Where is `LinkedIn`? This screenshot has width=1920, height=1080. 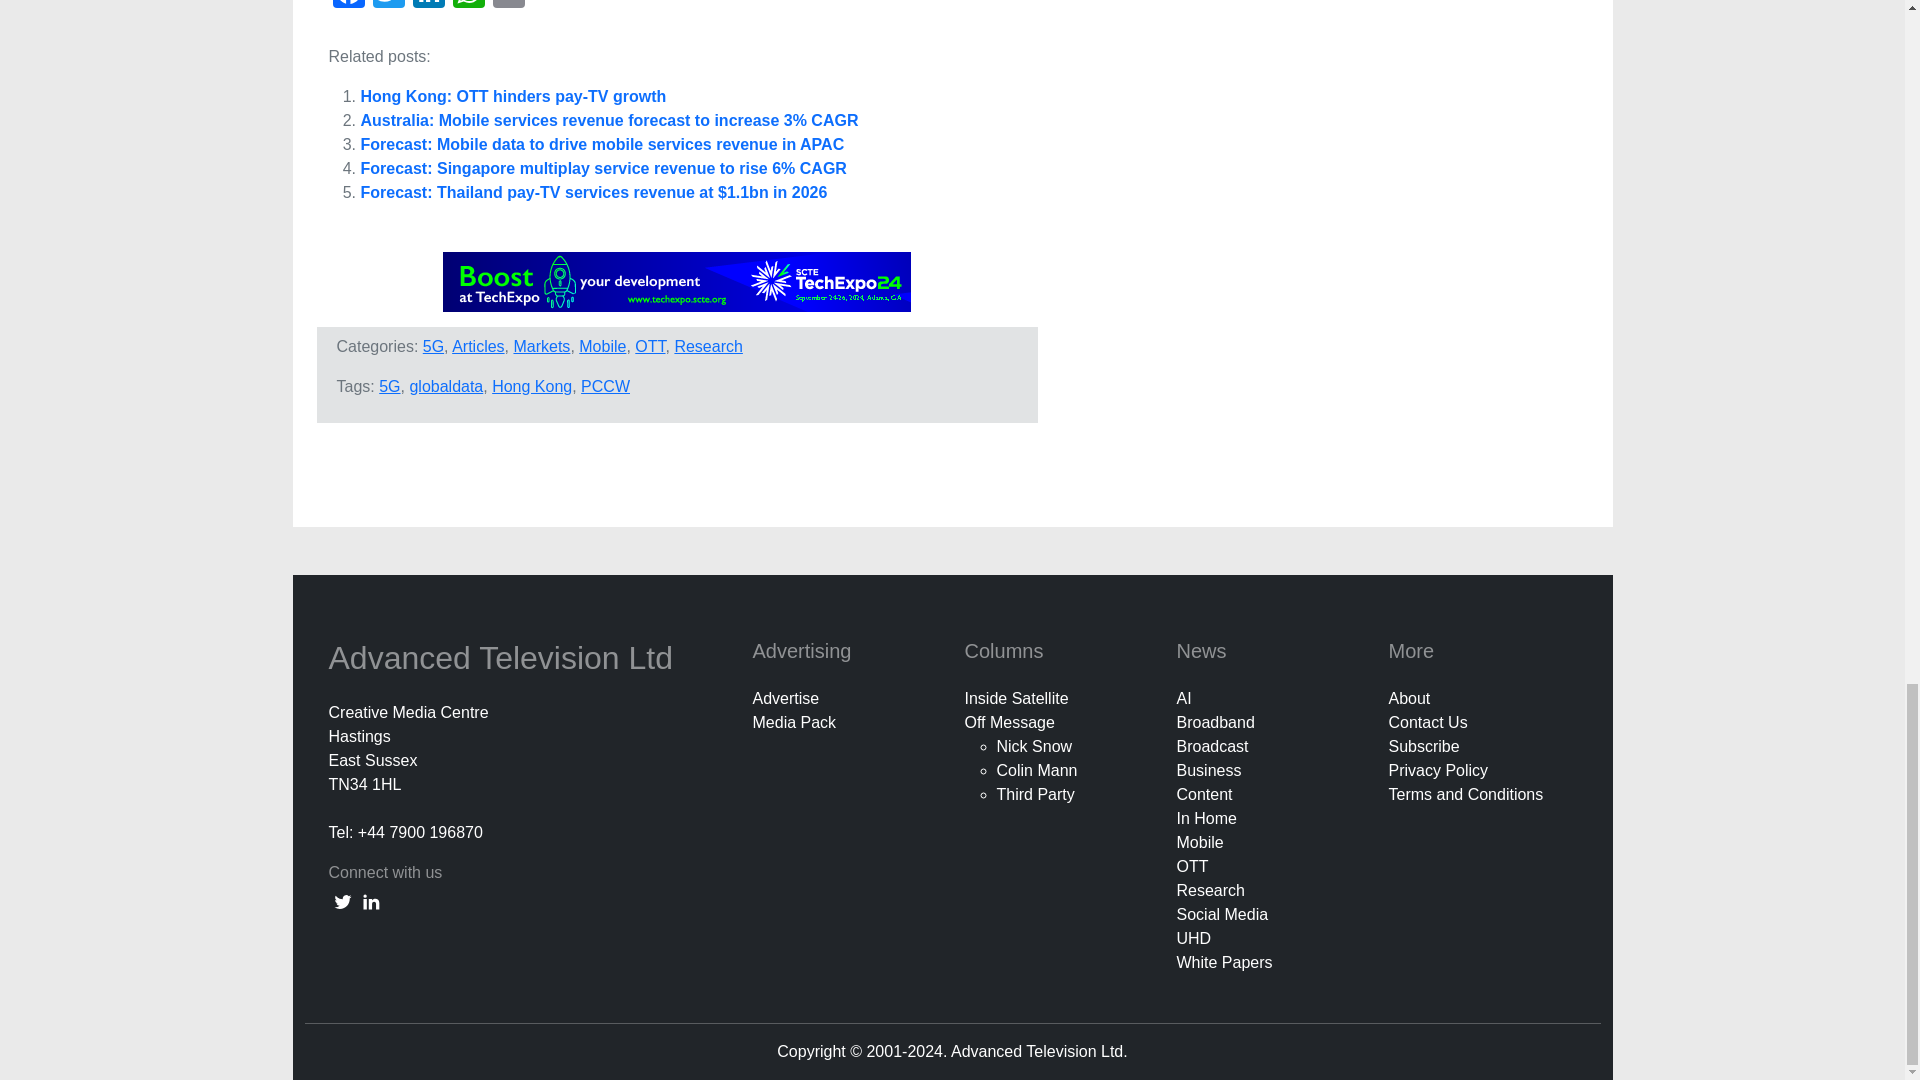
LinkedIn is located at coordinates (427, 6).